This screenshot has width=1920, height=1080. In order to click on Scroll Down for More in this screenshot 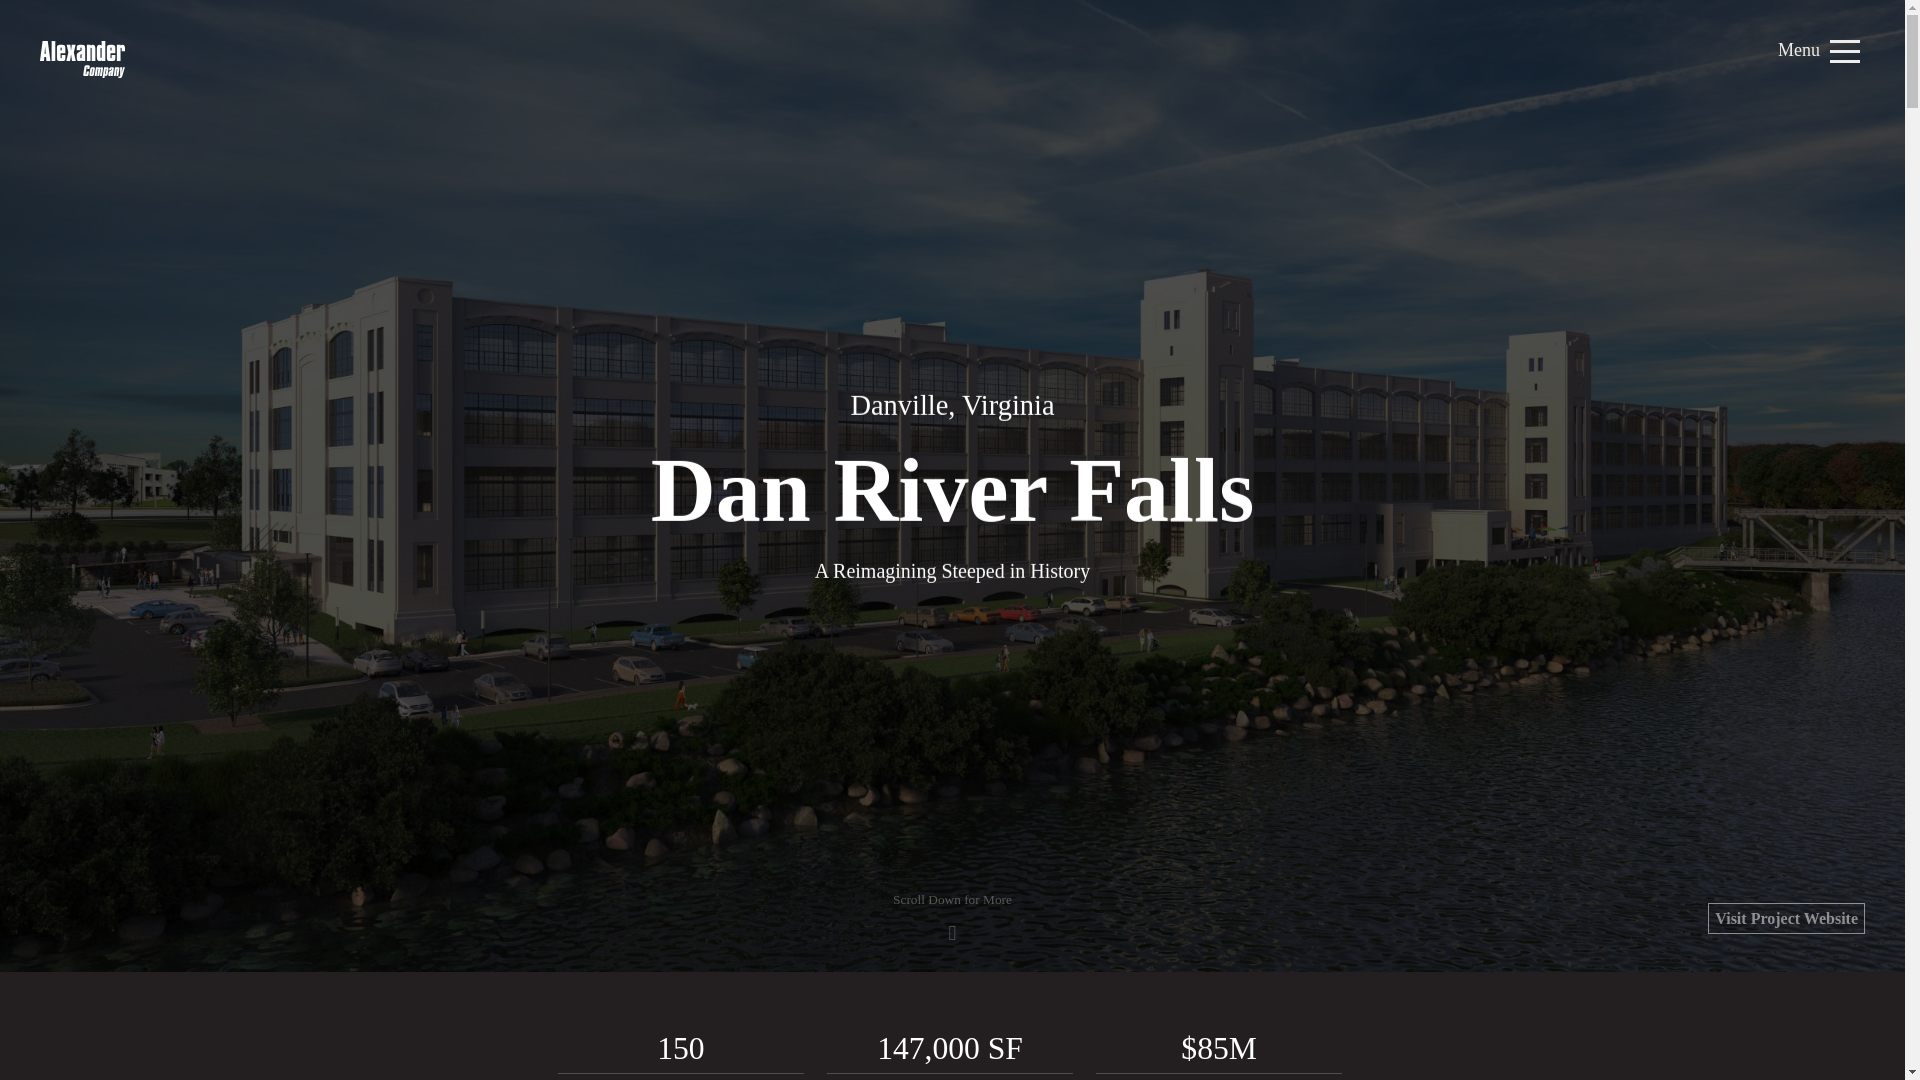, I will do `click(952, 916)`.